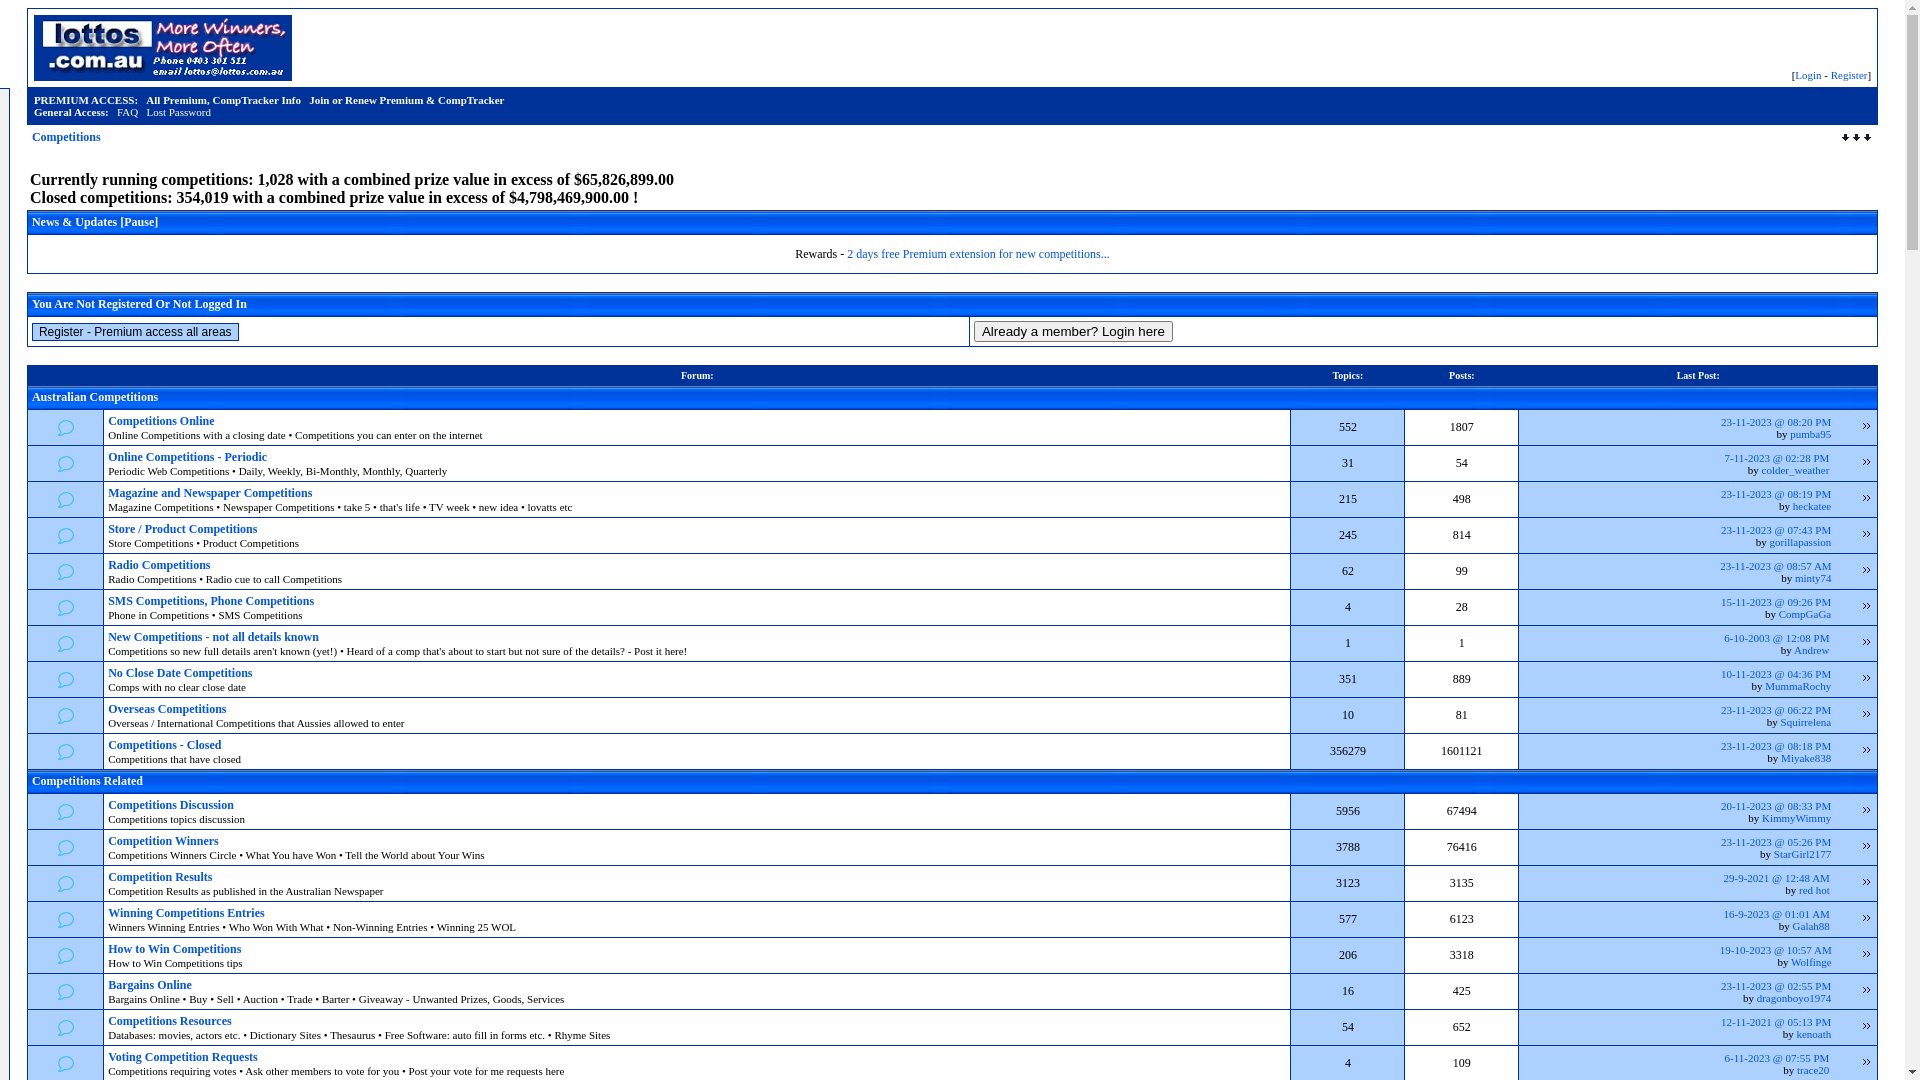 The width and height of the screenshot is (1920, 1080). What do you see at coordinates (1867, 607) in the screenshot?
I see `Go to last post` at bounding box center [1867, 607].